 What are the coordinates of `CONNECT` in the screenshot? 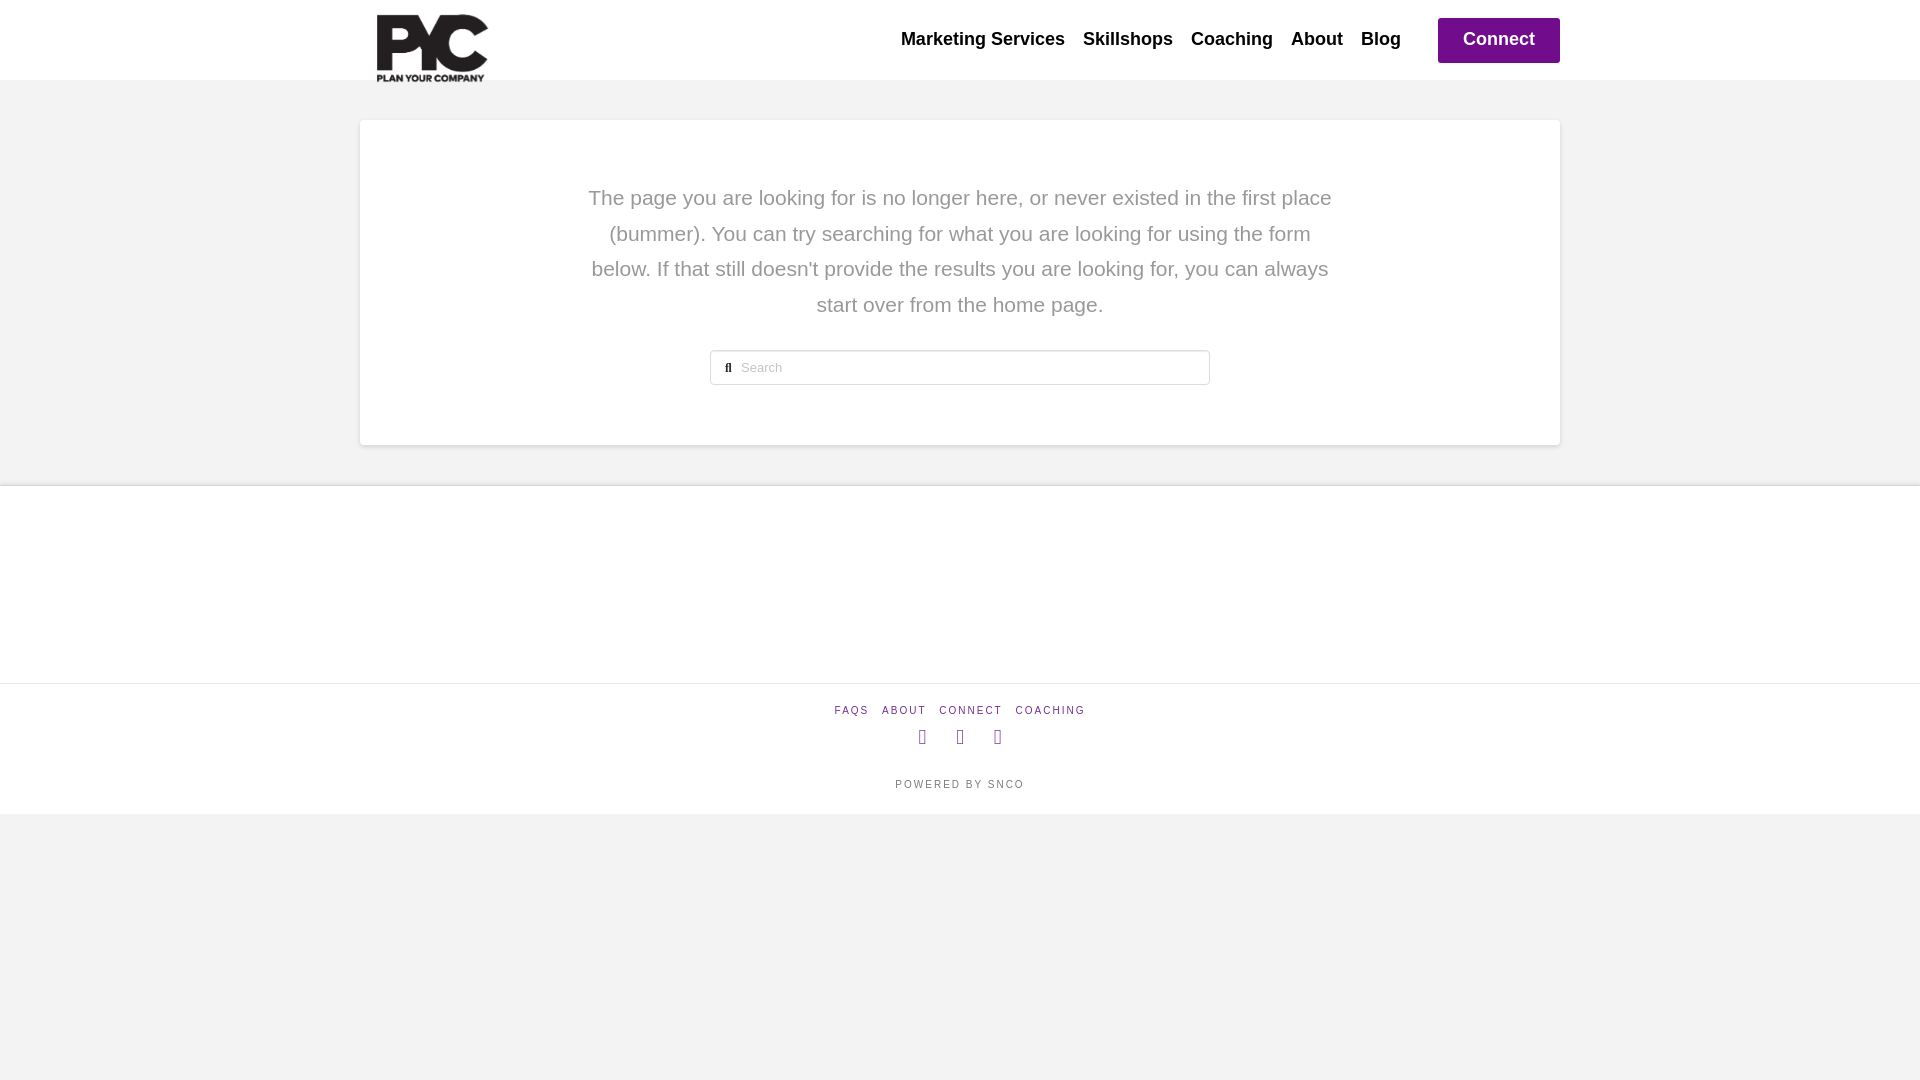 It's located at (970, 710).